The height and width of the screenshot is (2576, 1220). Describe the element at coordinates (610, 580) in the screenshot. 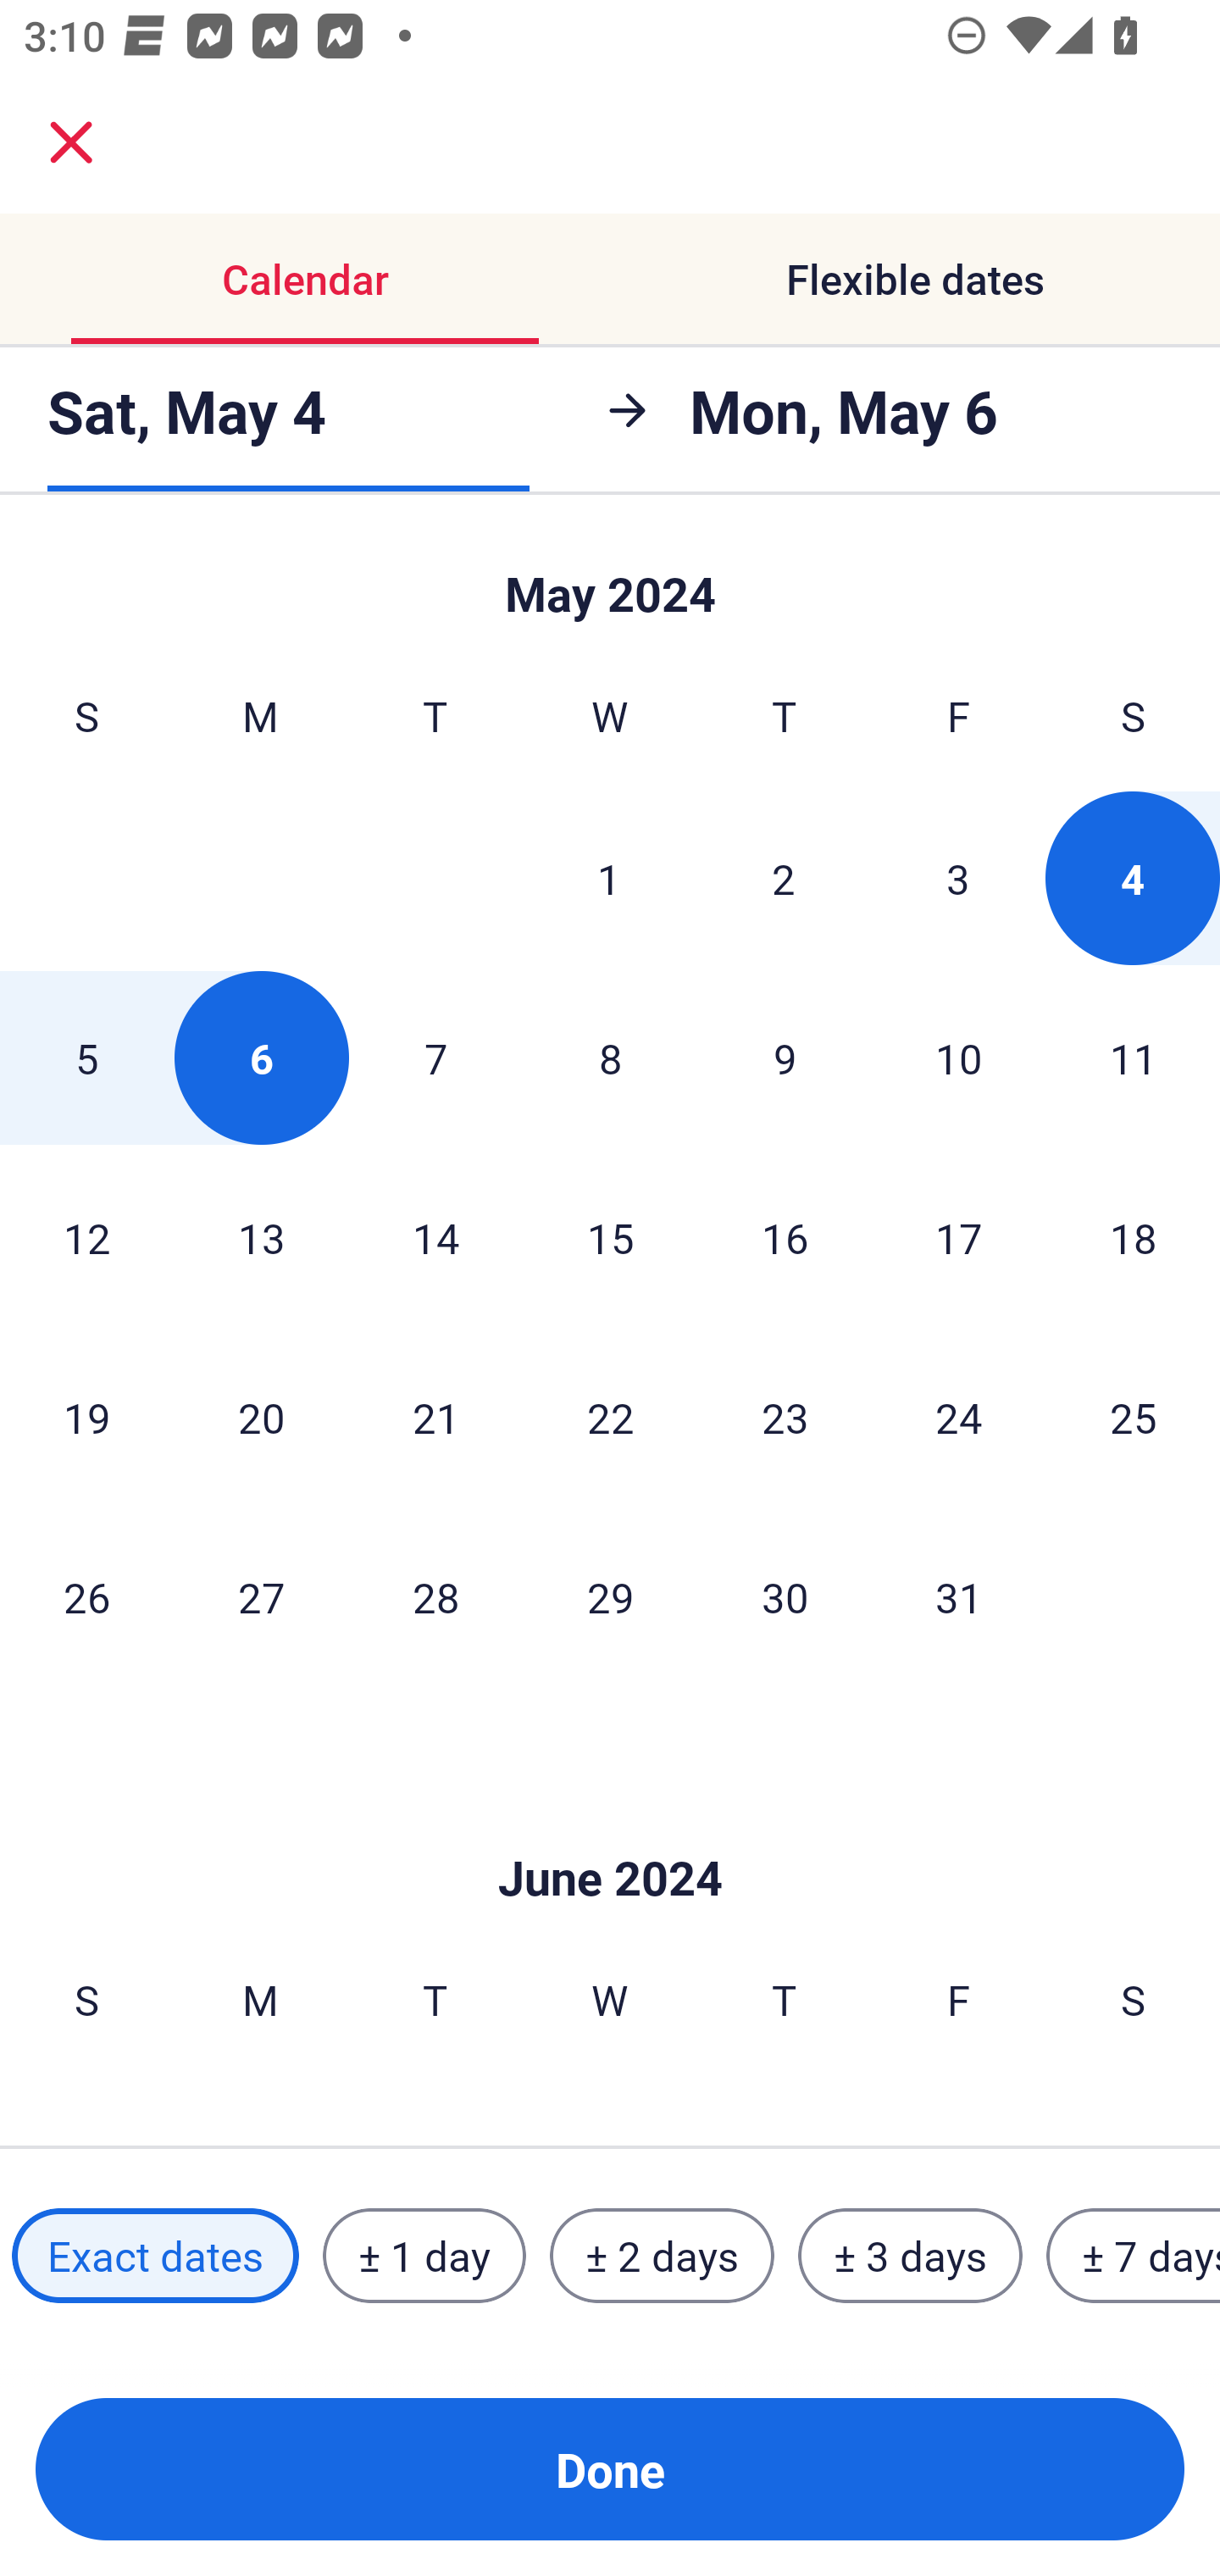

I see `Skip to Done` at that location.